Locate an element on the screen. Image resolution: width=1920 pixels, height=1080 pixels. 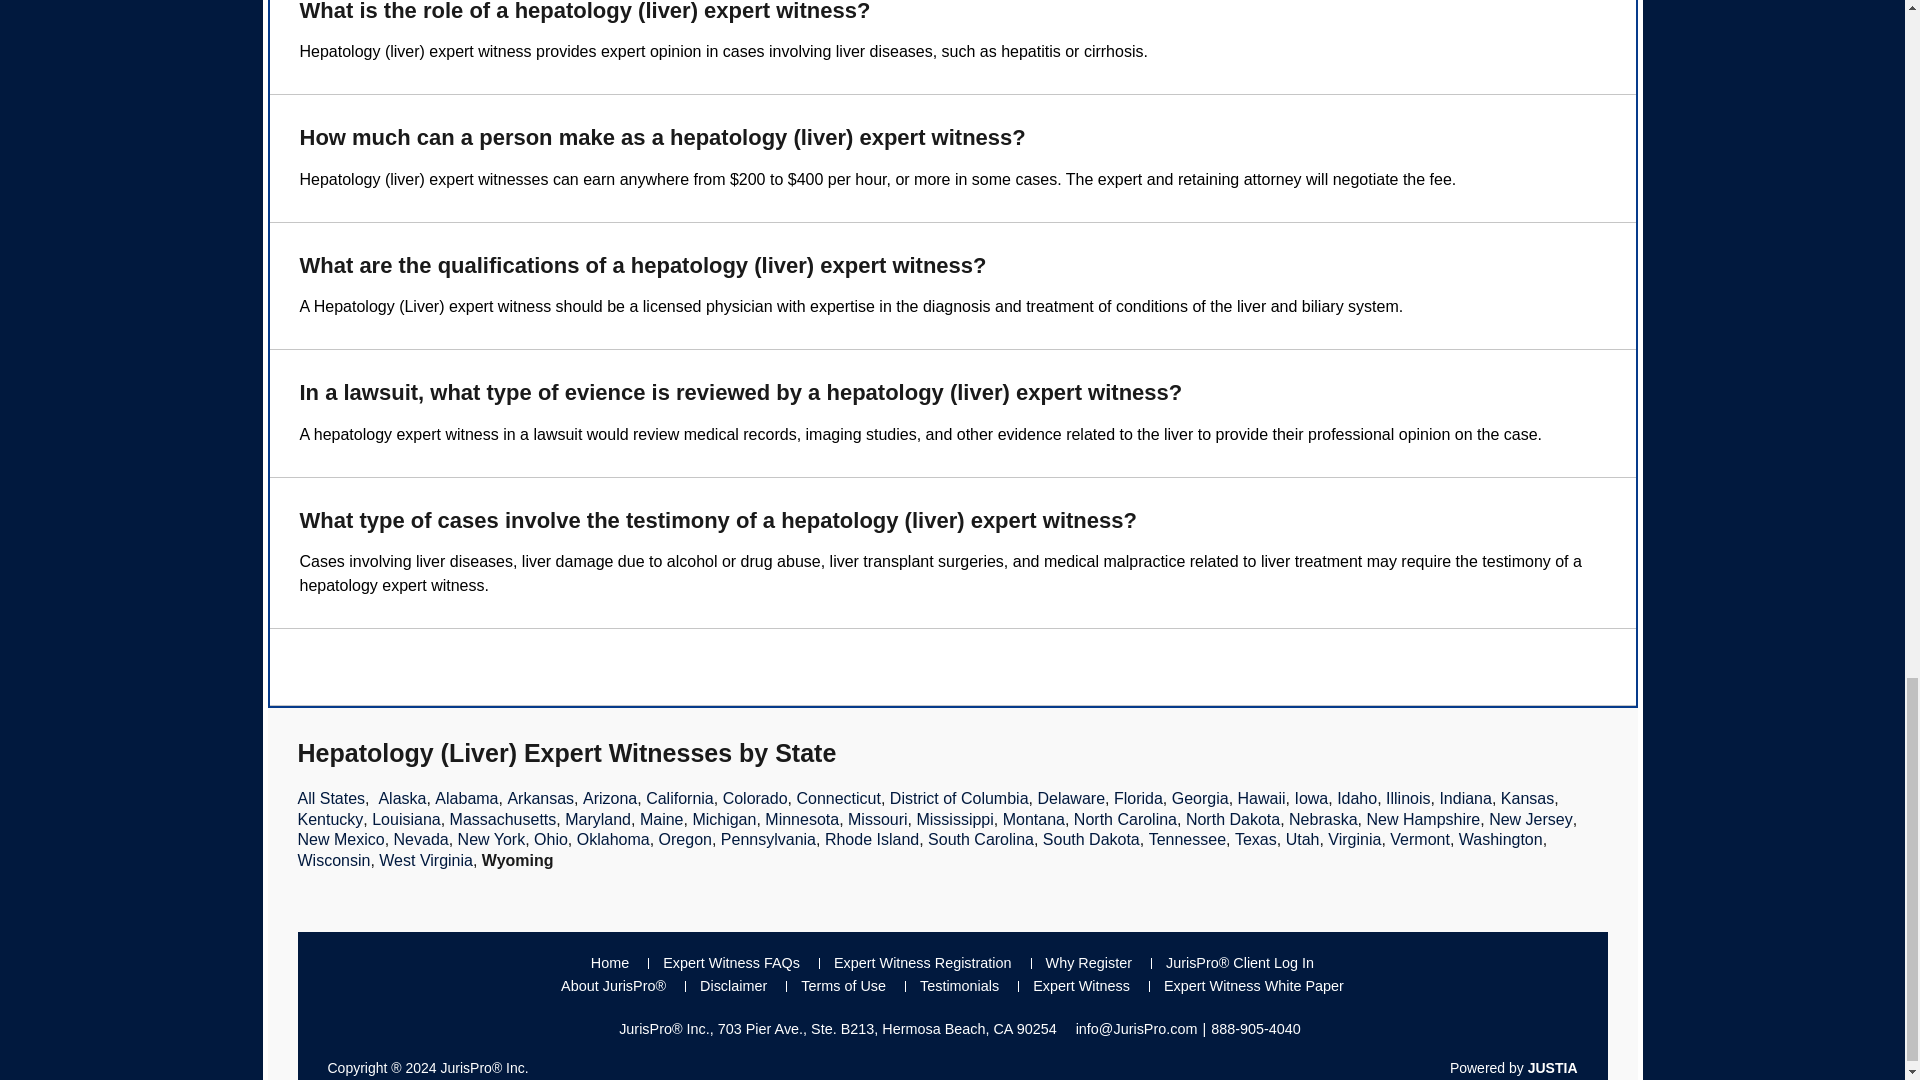
Arizona is located at coordinates (610, 798).